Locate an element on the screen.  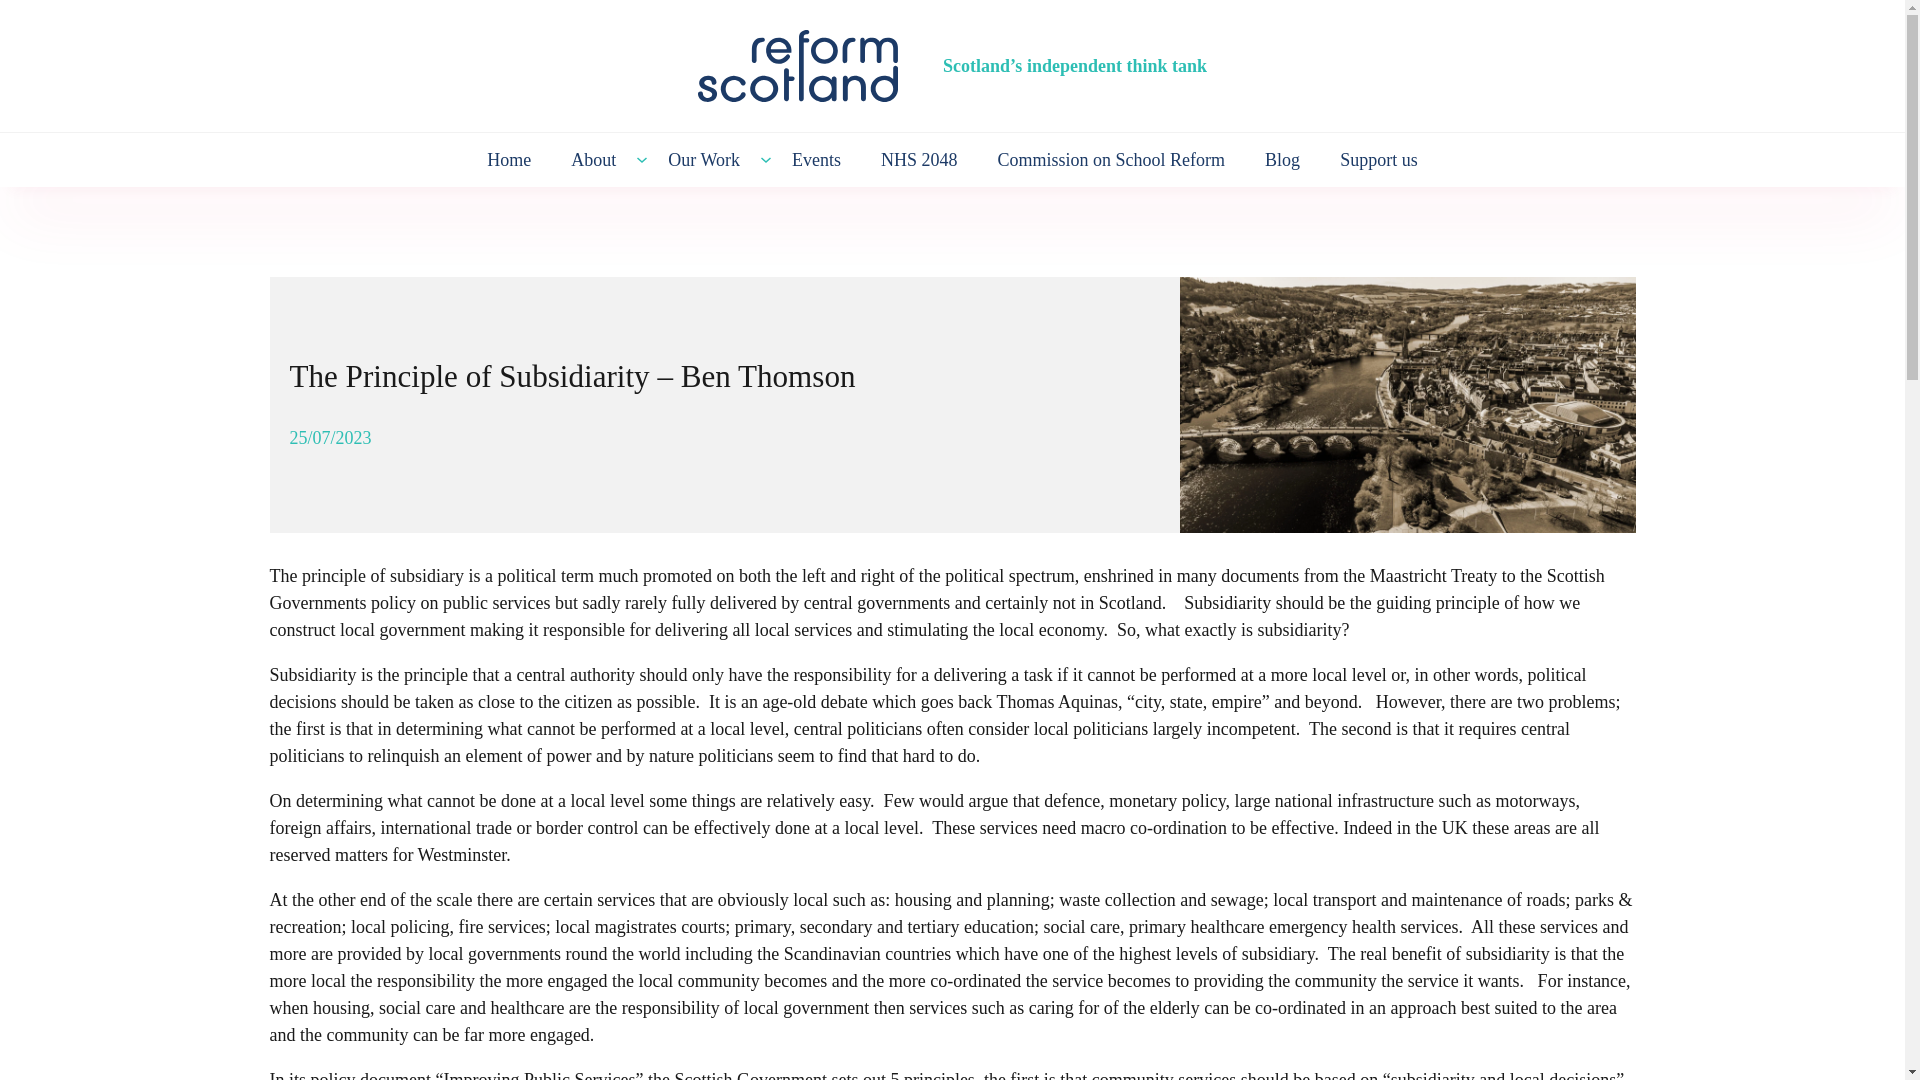
Blog is located at coordinates (1282, 159).